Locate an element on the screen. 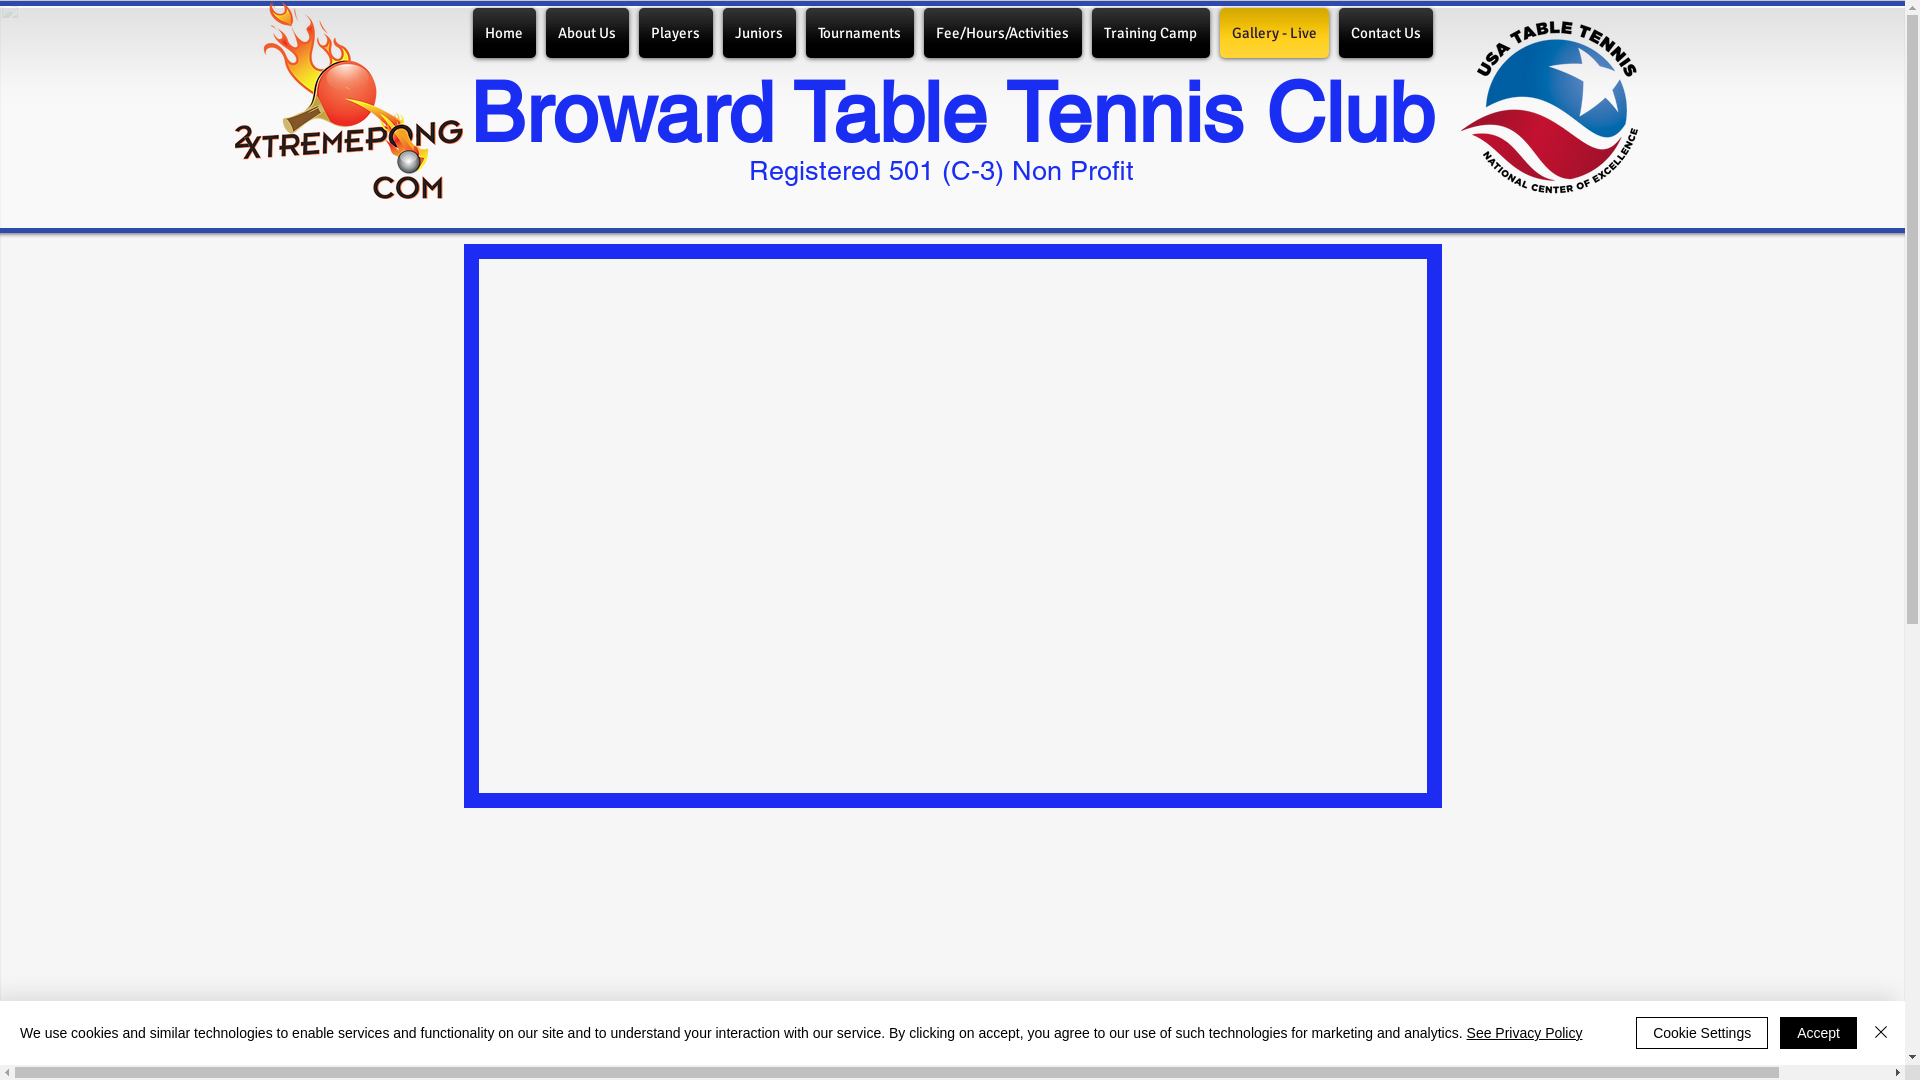 The width and height of the screenshot is (1920, 1080). Tournaments is located at coordinates (859, 33).